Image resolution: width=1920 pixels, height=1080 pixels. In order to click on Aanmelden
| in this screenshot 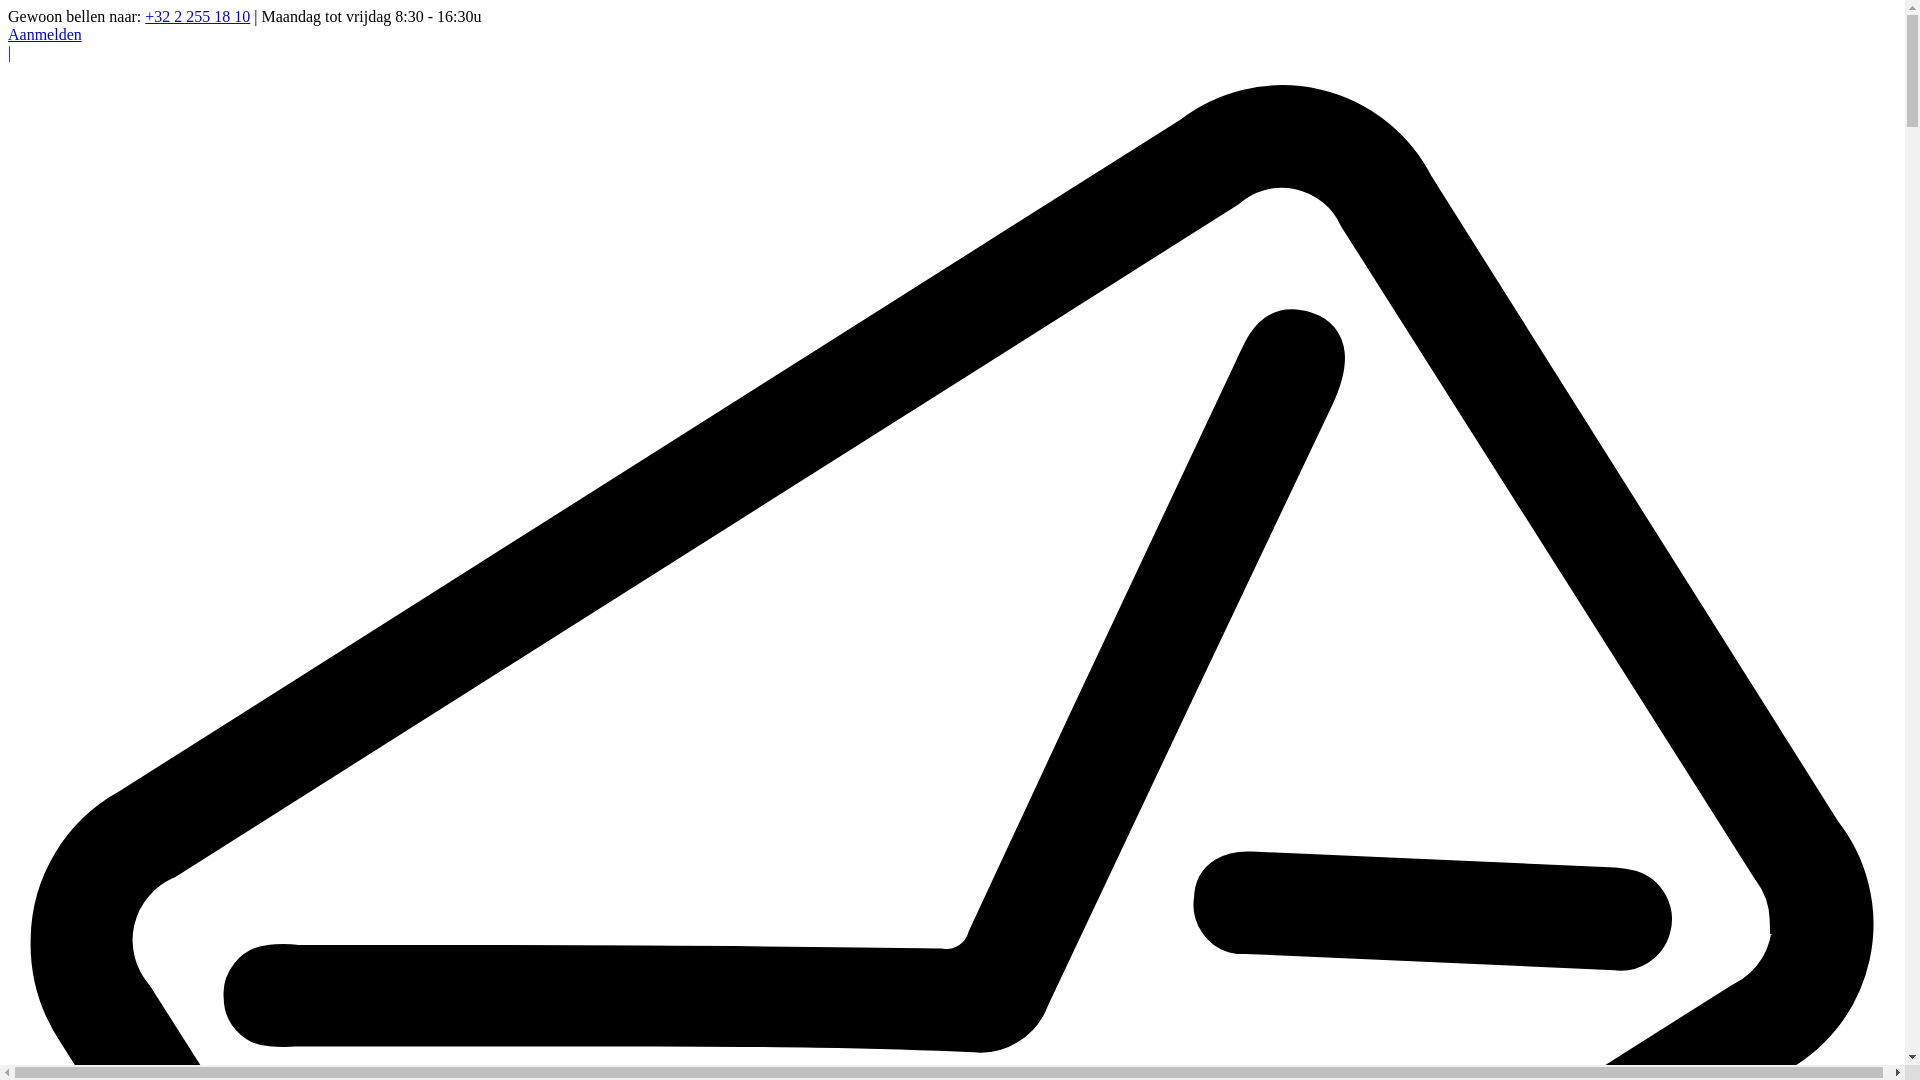, I will do `click(952, 44)`.